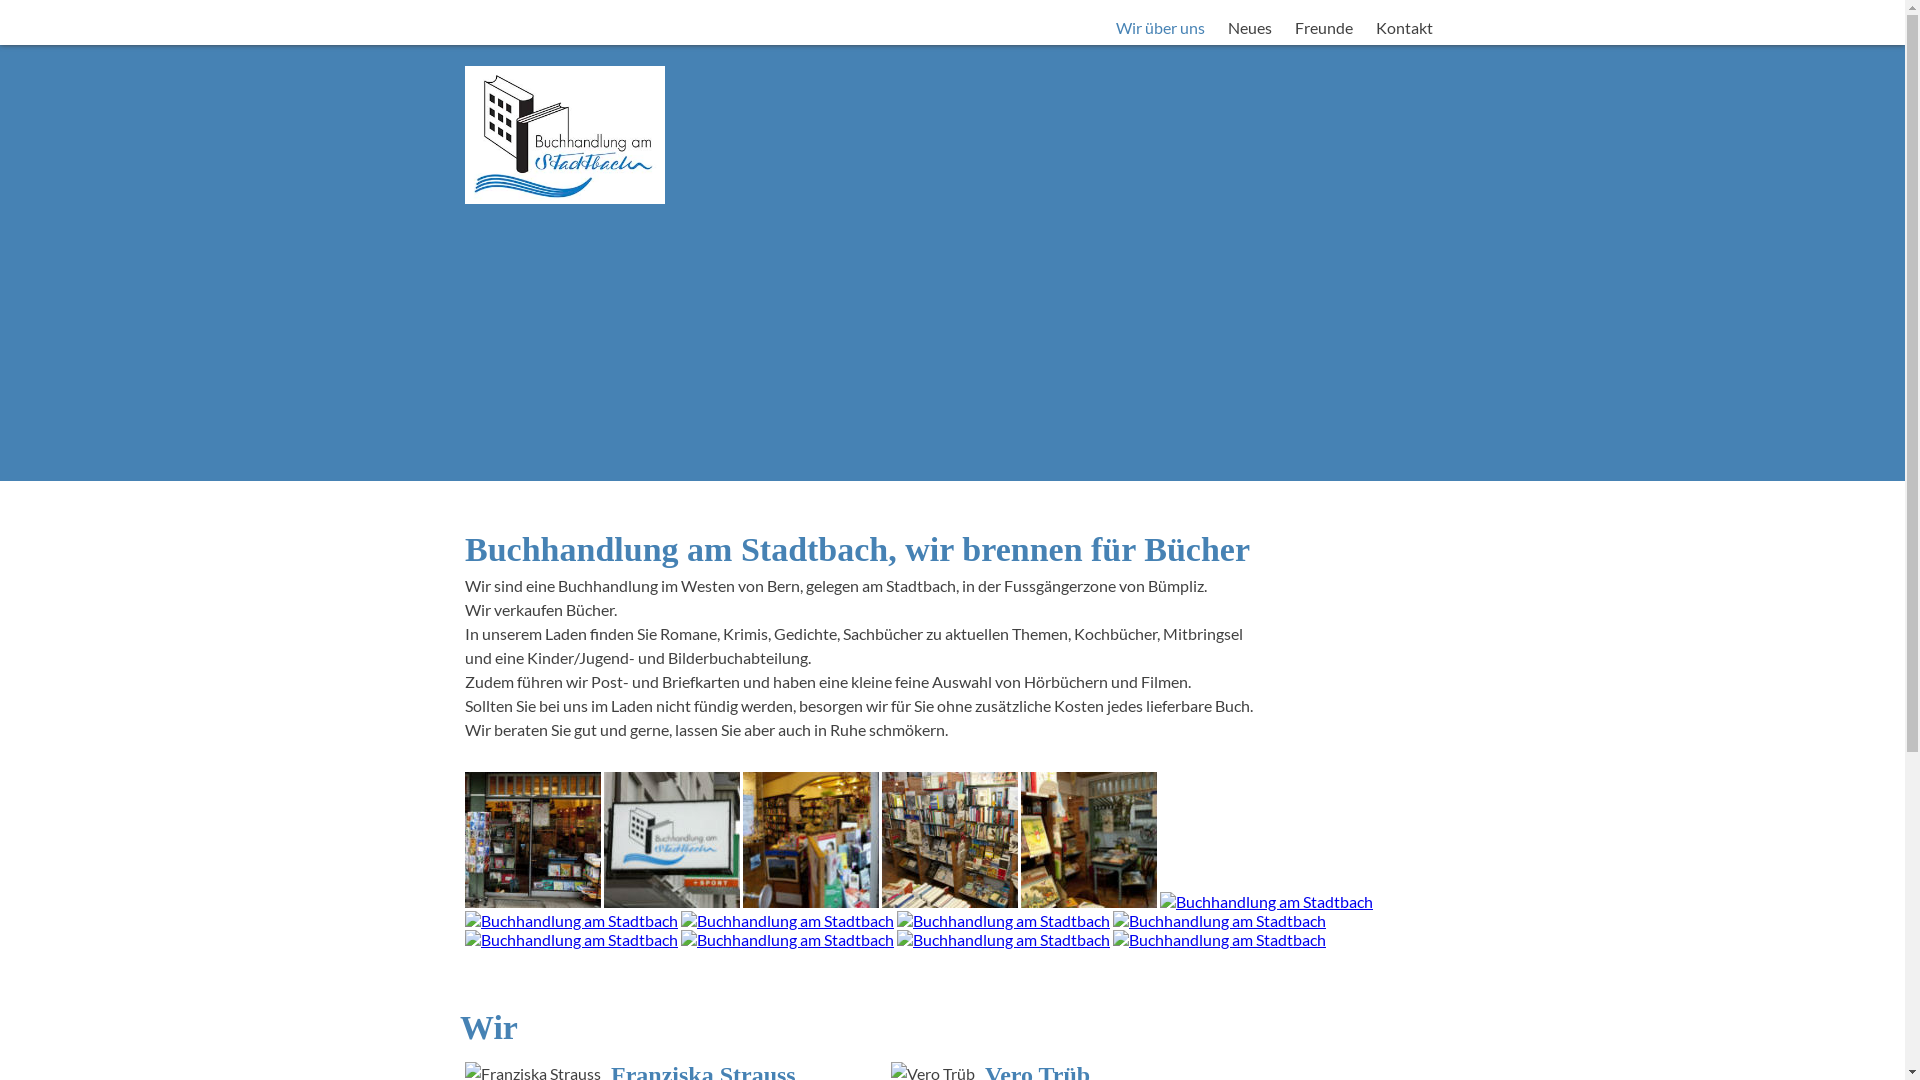 The width and height of the screenshot is (1920, 1080). I want to click on Buchhandlung am Stadtbach, so click(572, 920).